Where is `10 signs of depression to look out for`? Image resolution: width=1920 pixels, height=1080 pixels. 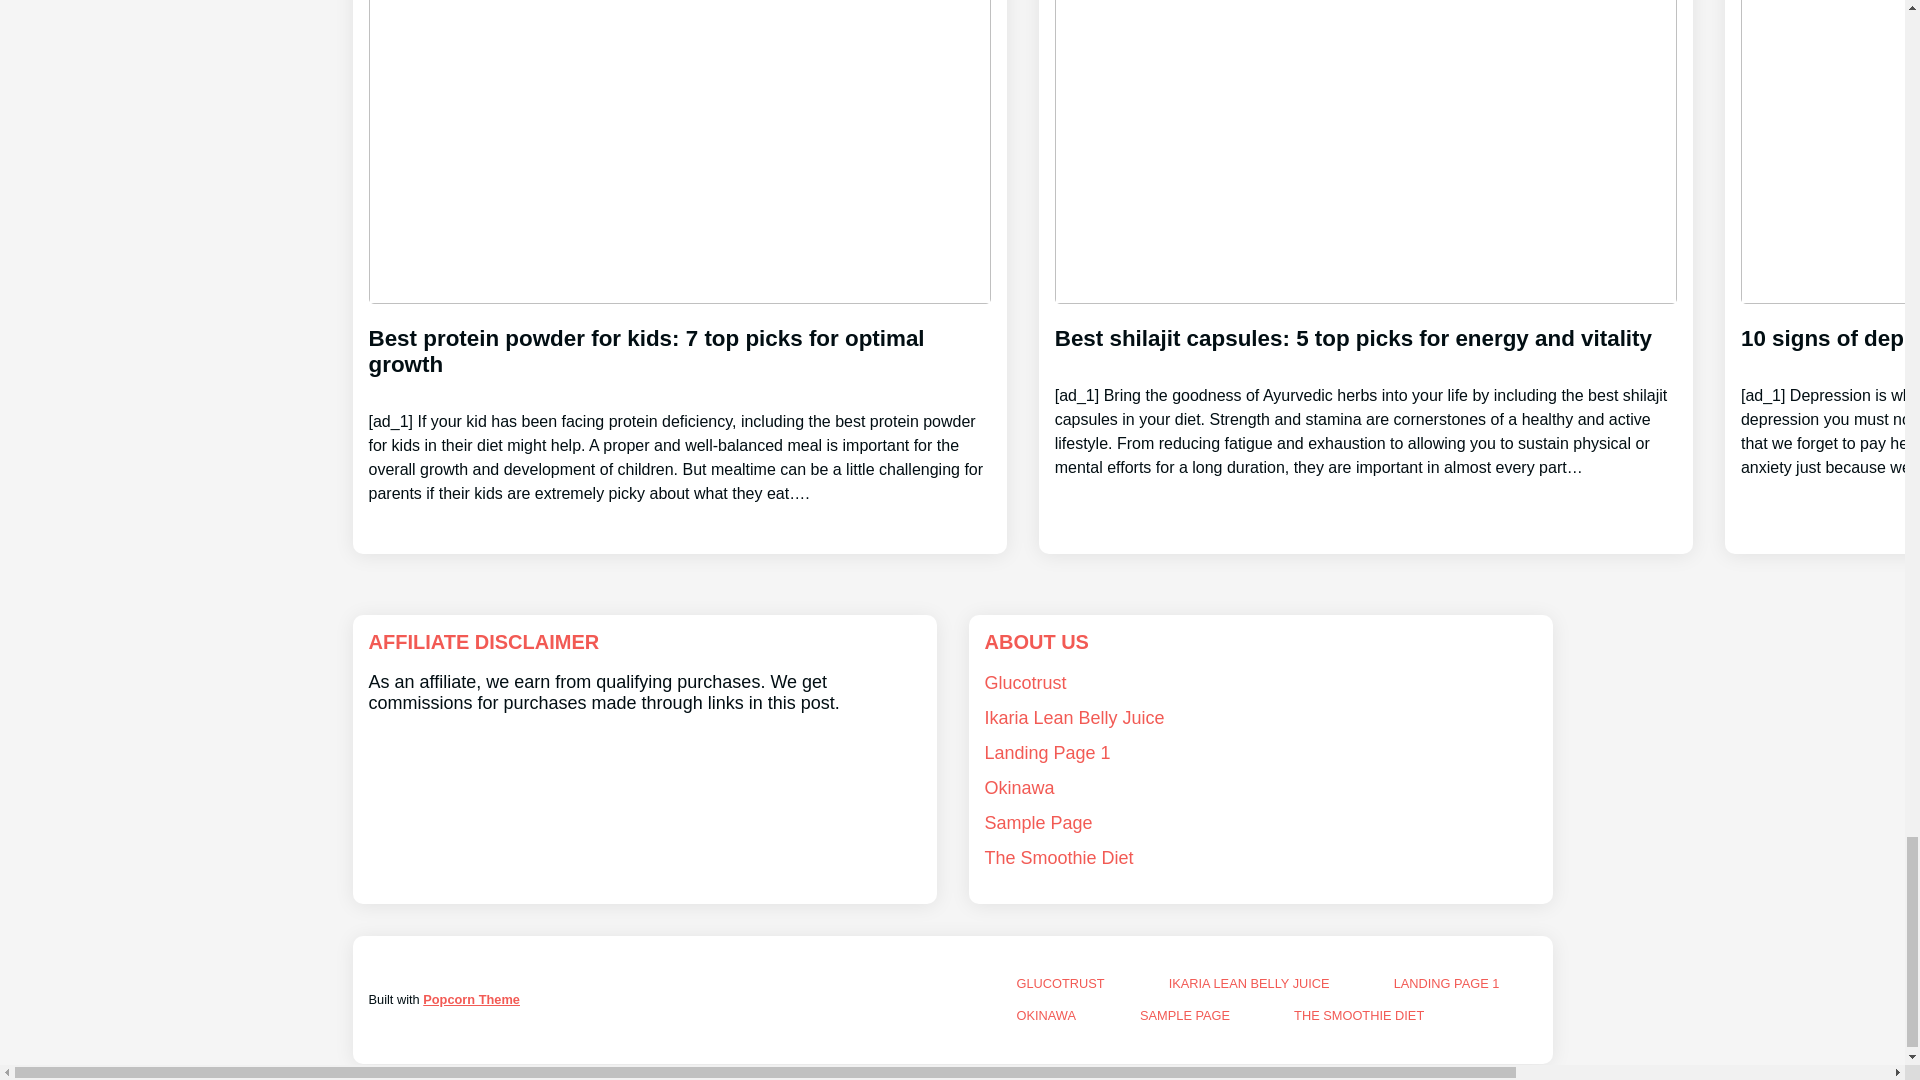
10 signs of depression to look out for is located at coordinates (1830, 385).